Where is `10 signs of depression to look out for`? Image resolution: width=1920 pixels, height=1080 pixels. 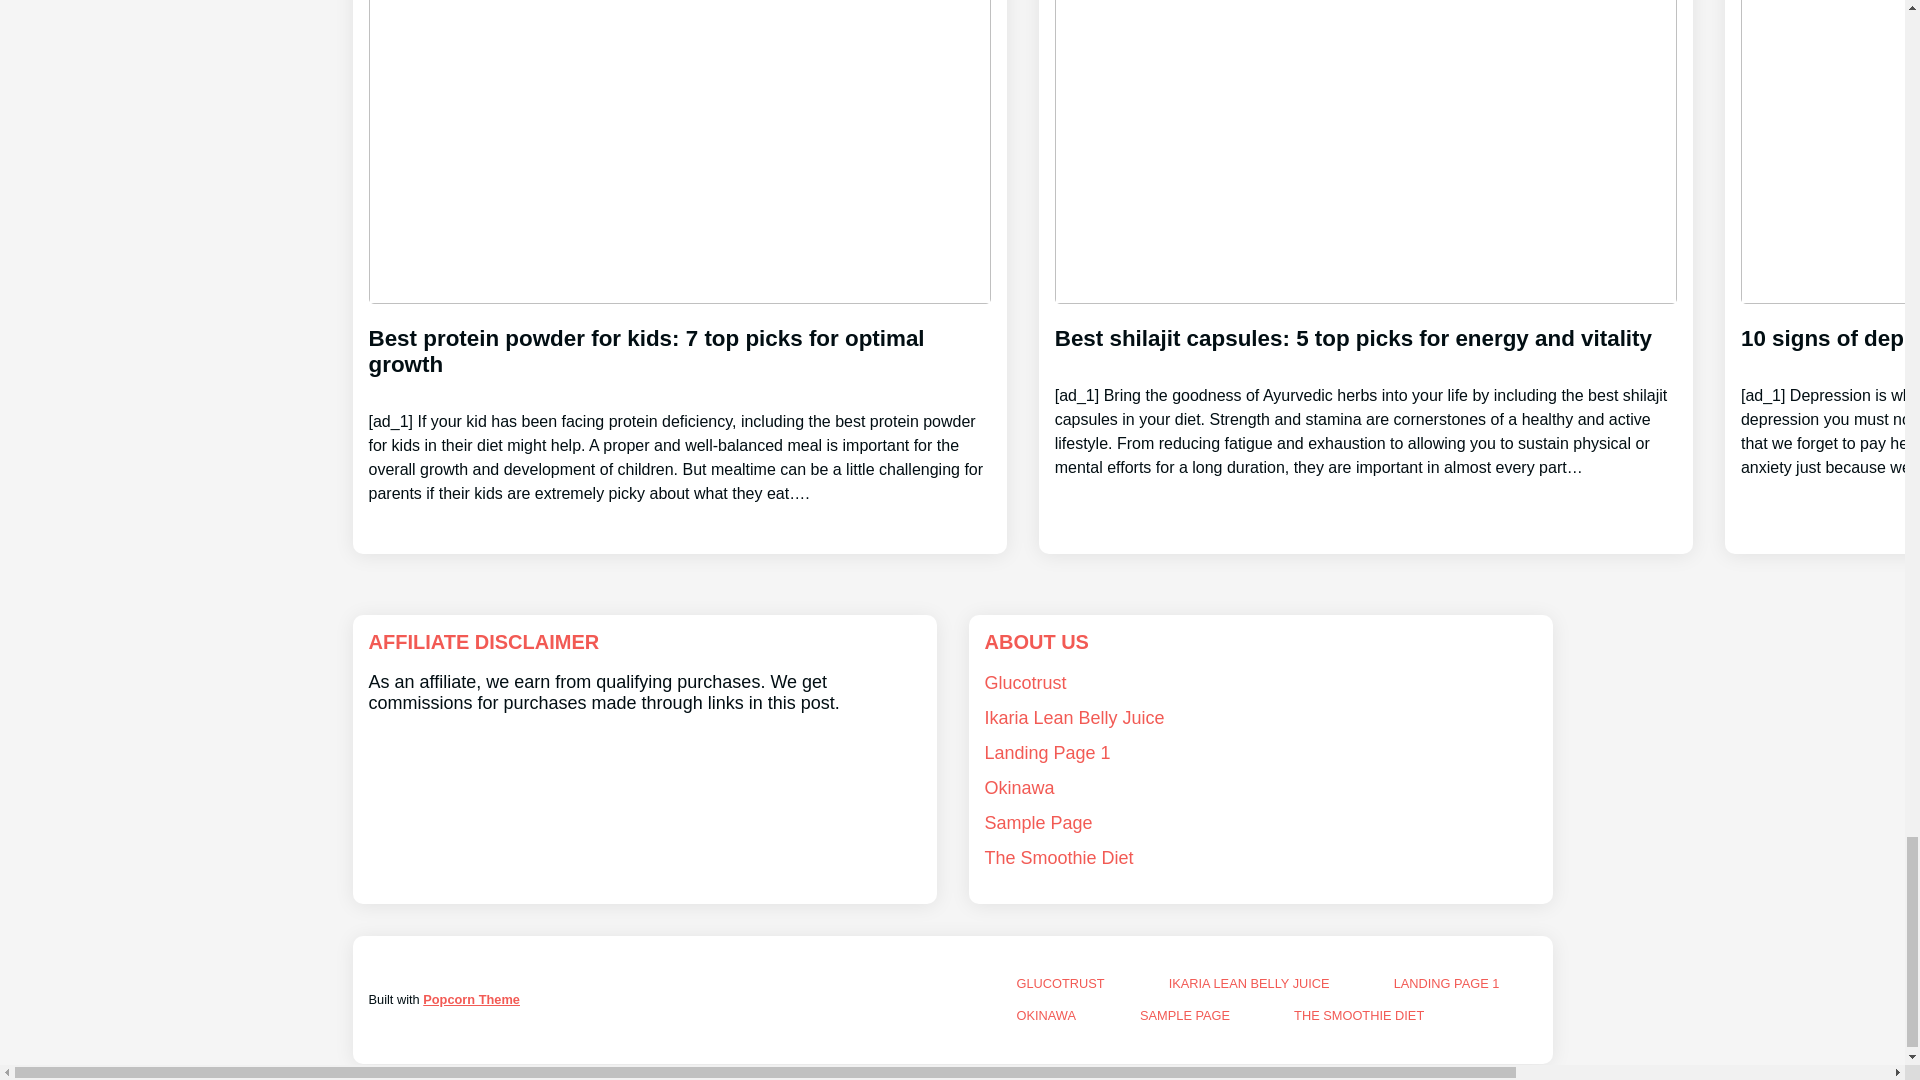
10 signs of depression to look out for is located at coordinates (1830, 385).